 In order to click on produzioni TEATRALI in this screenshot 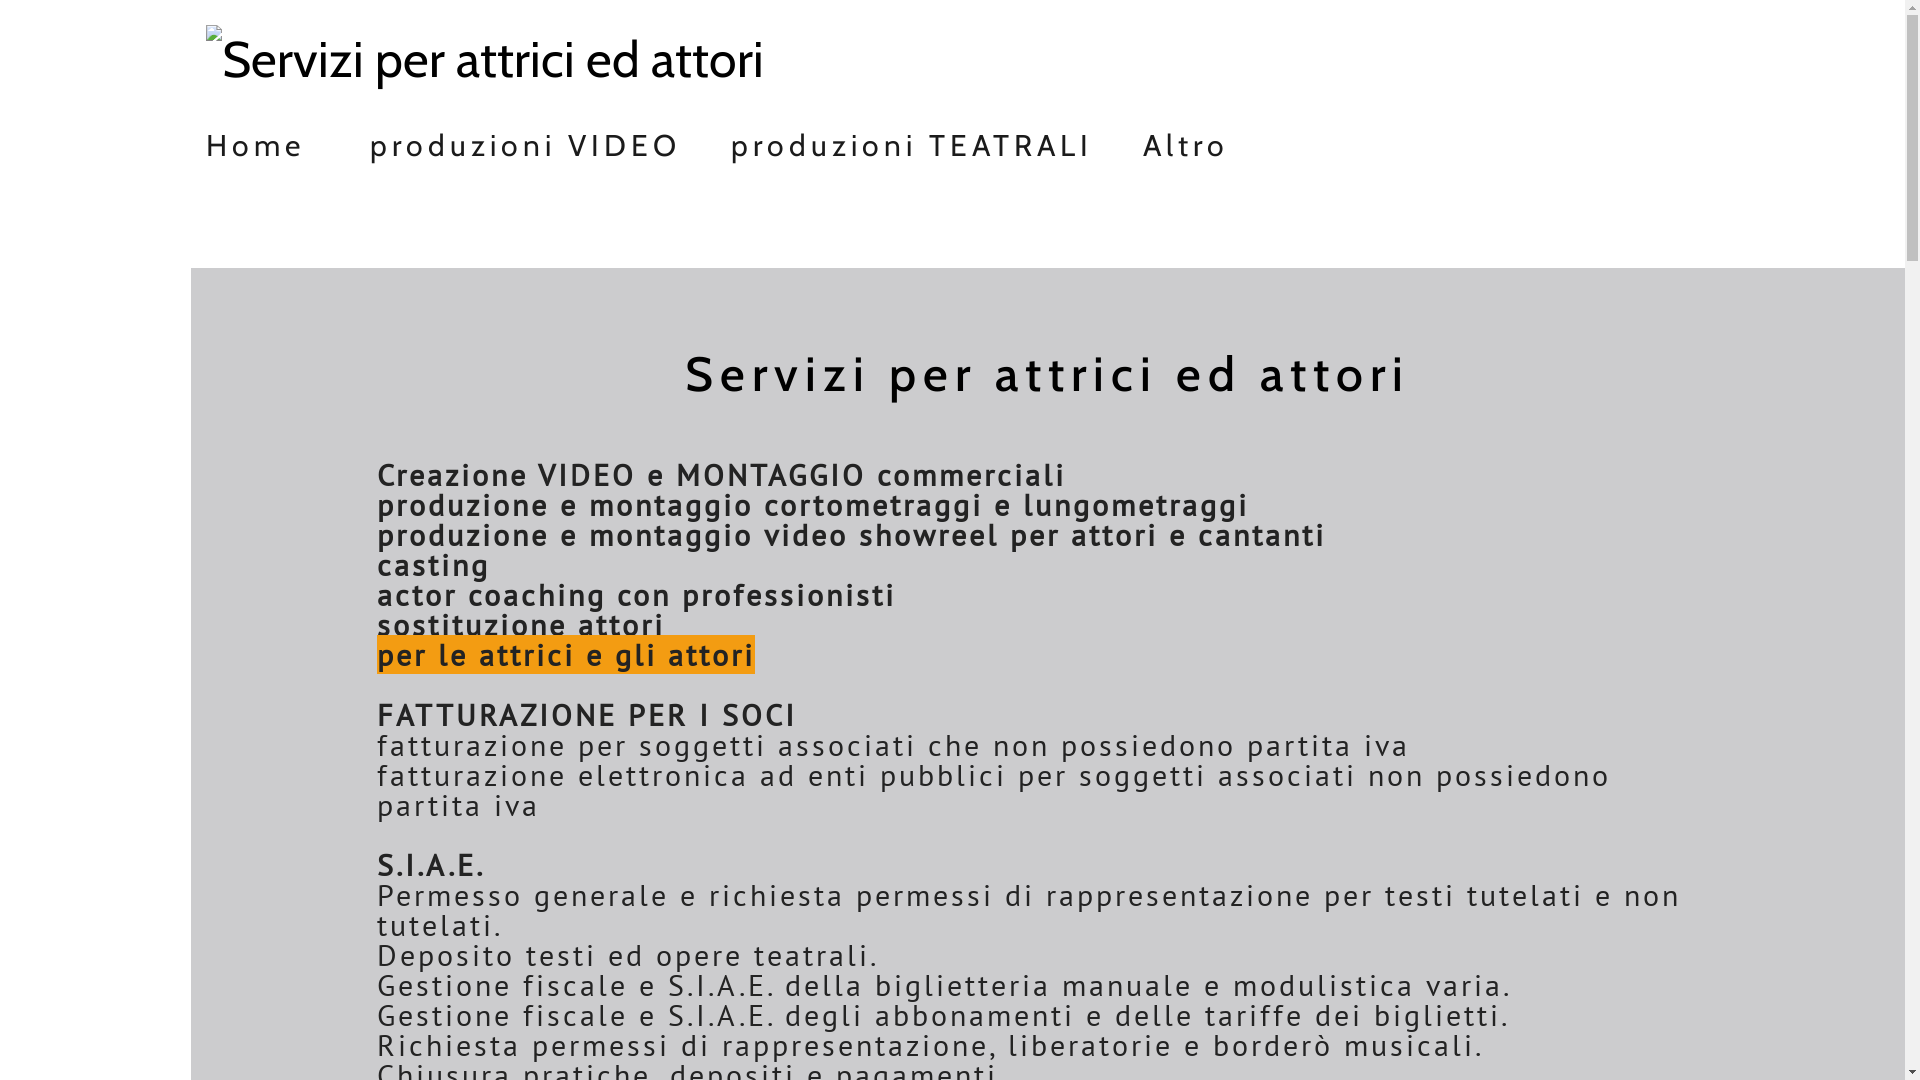, I will do `click(912, 139)`.